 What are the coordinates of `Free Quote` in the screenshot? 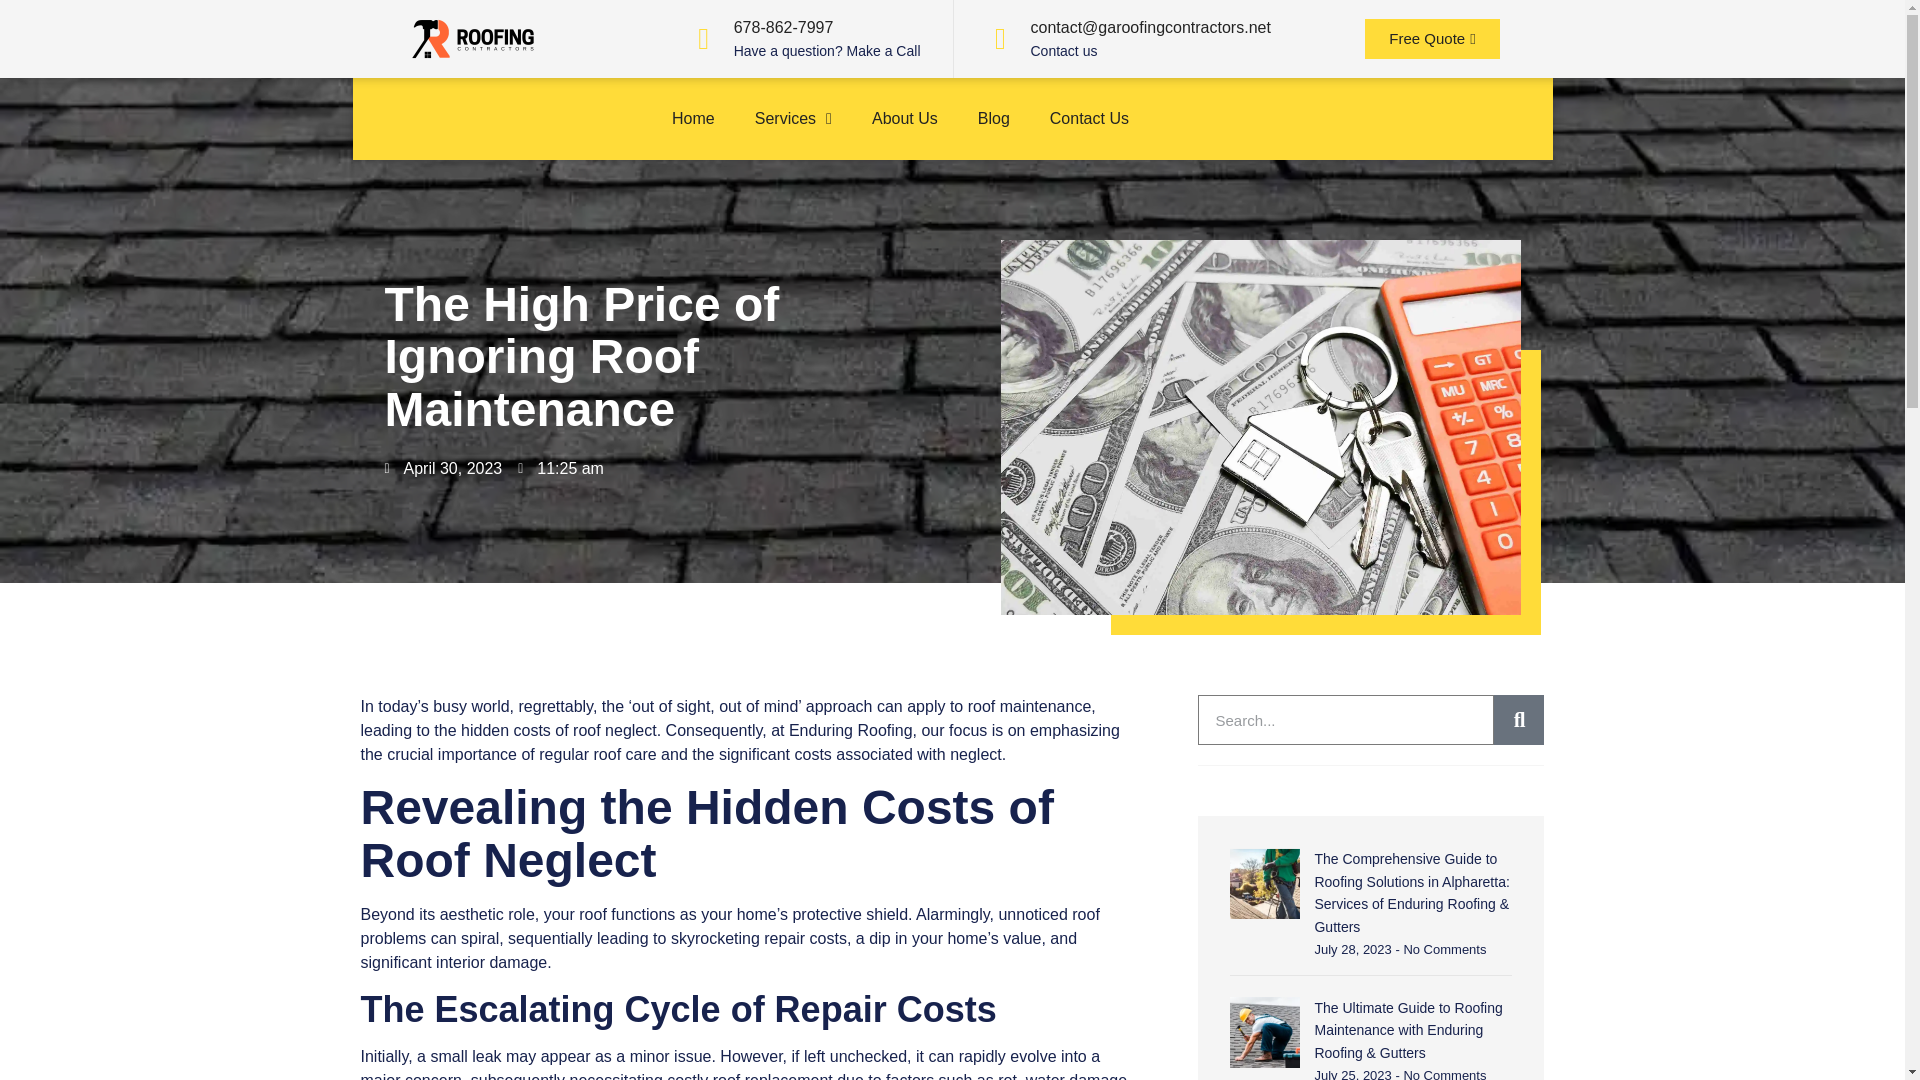 It's located at (1432, 39).